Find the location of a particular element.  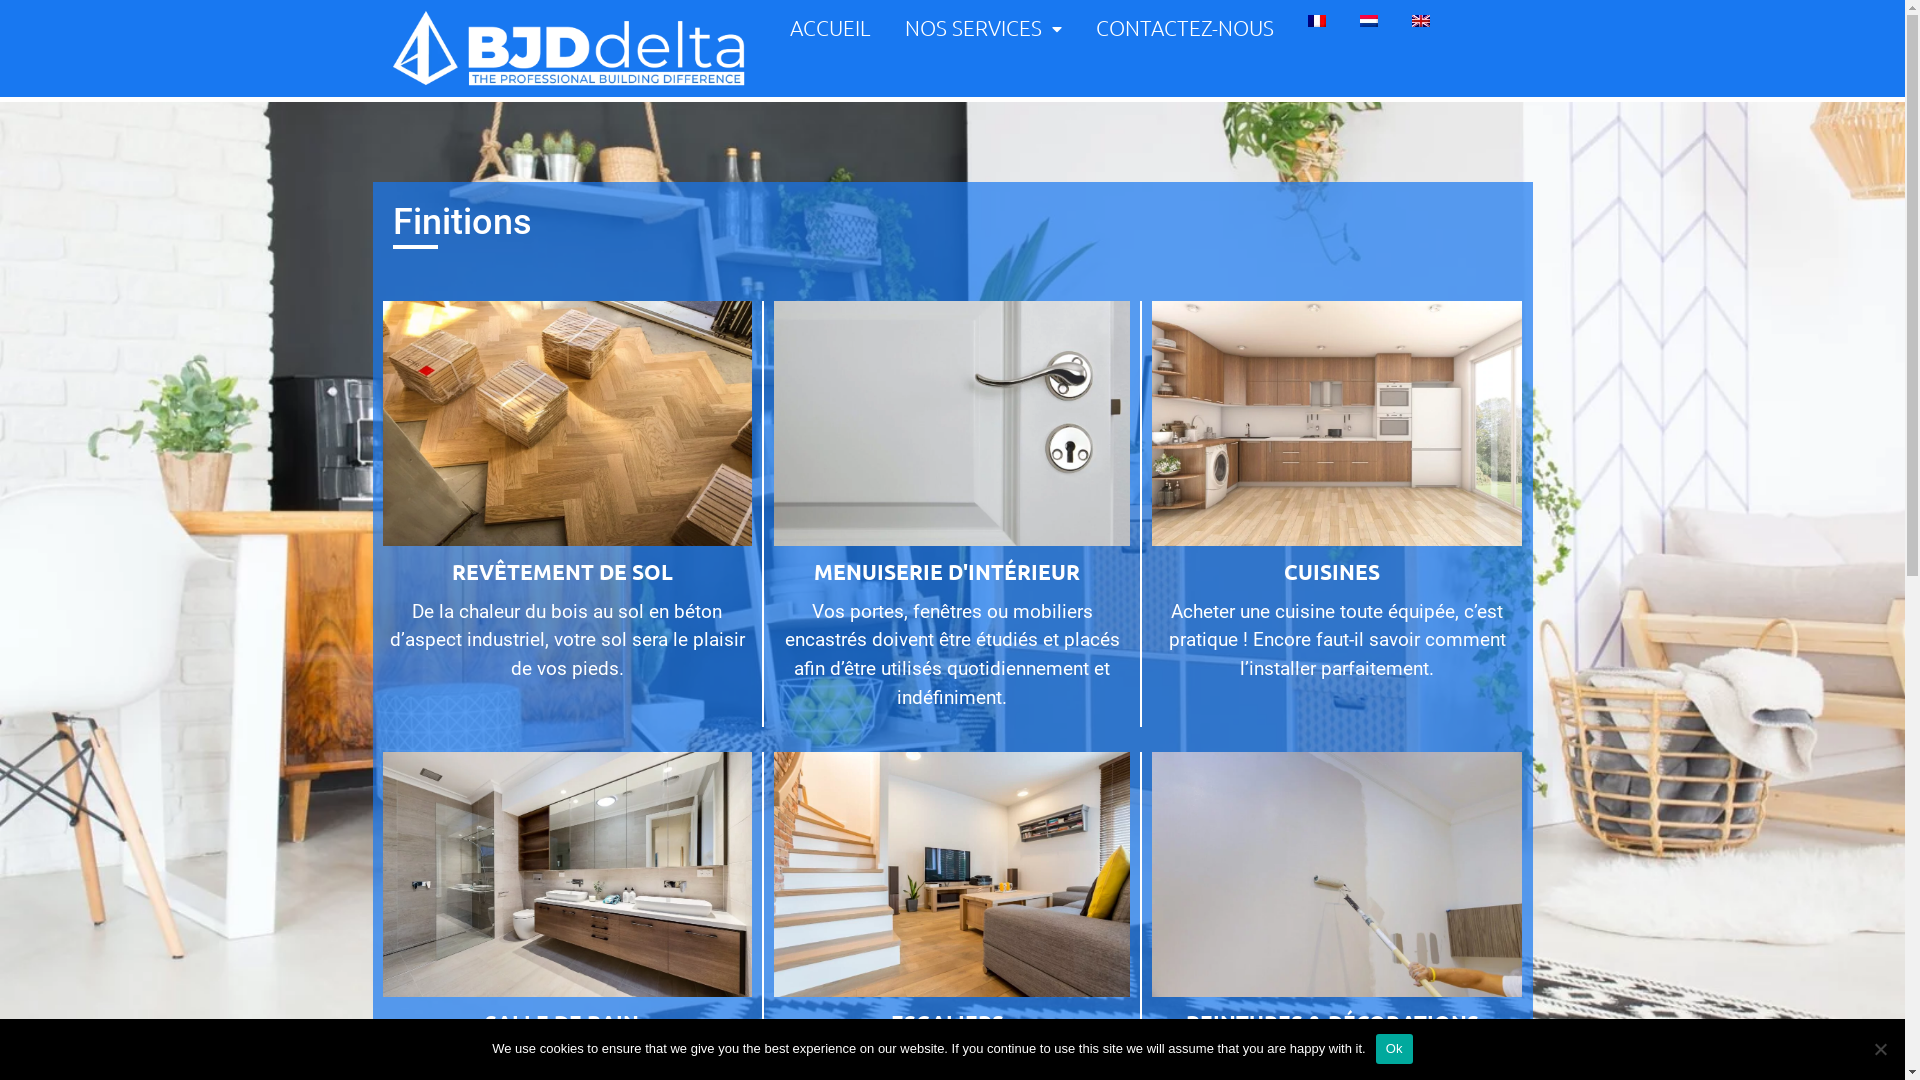

Ok is located at coordinates (1394, 1049).